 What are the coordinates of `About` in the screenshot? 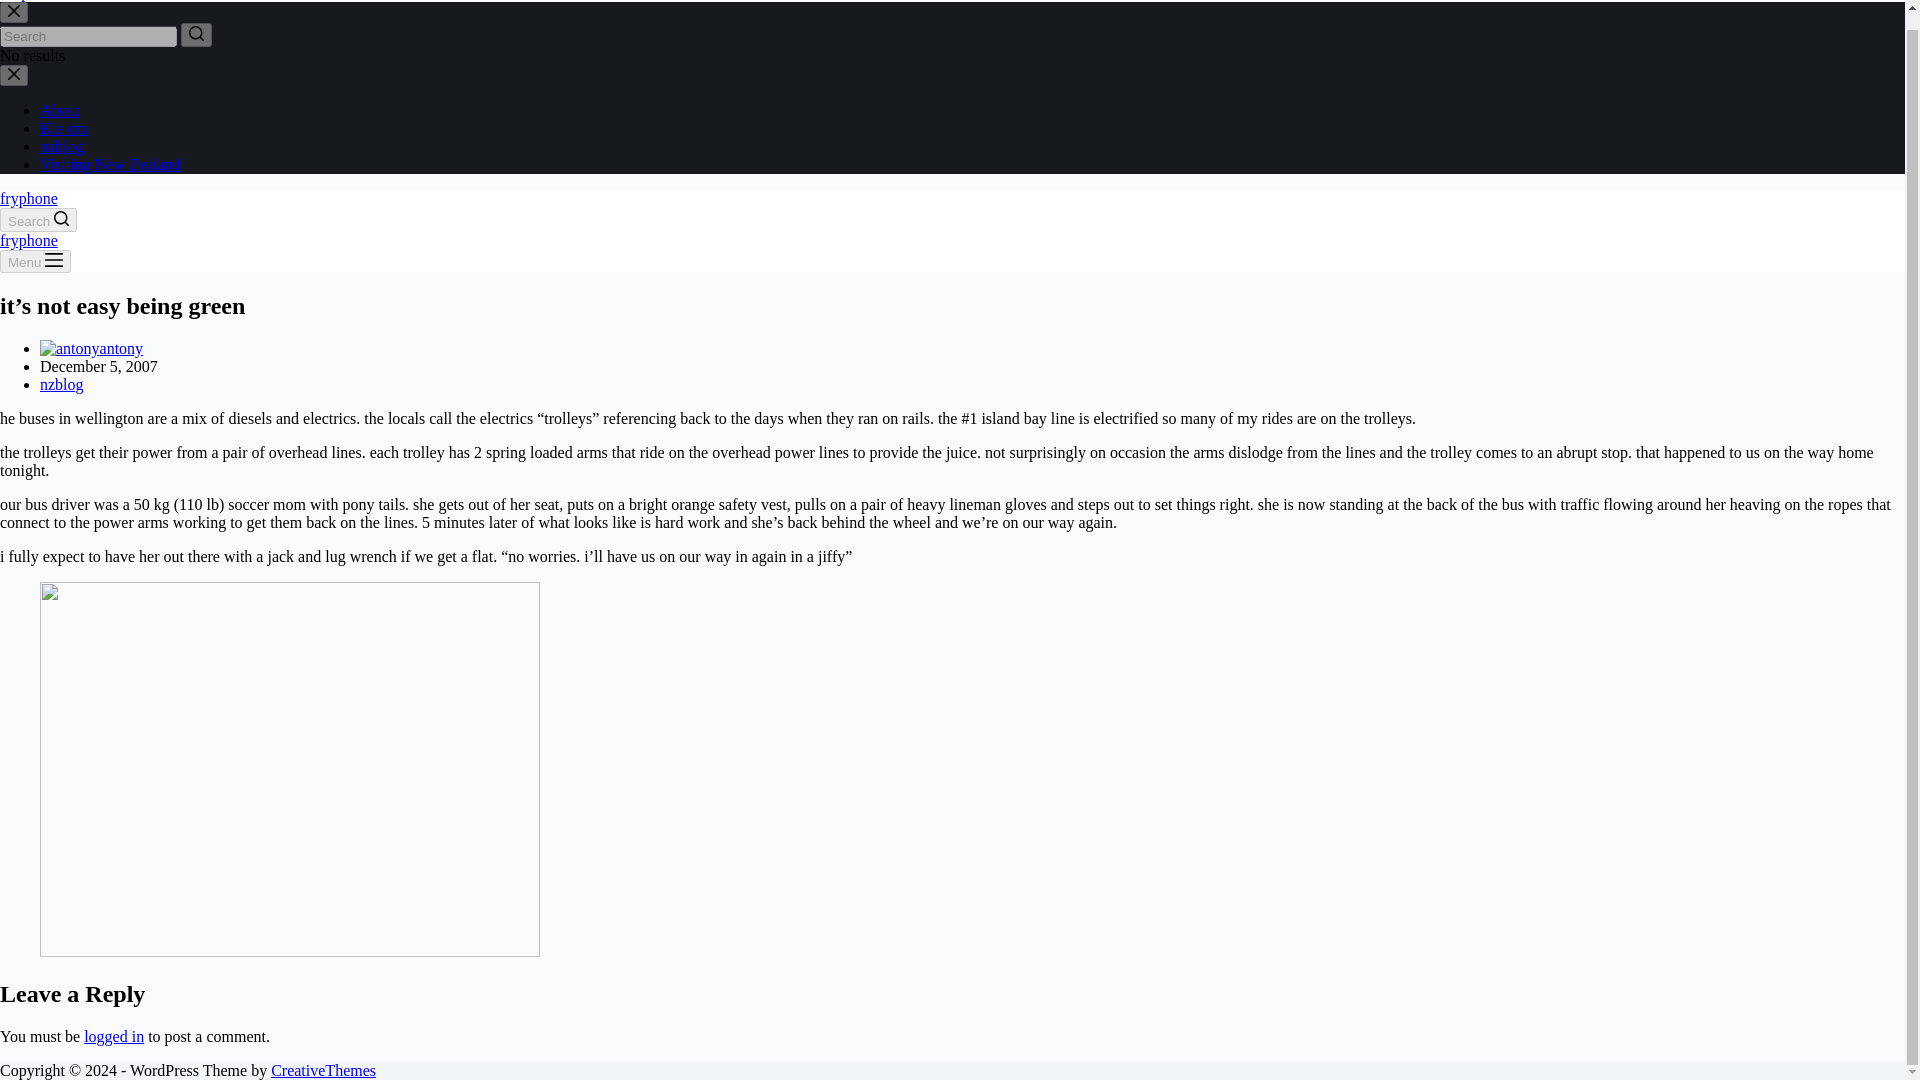 It's located at (60, 110).